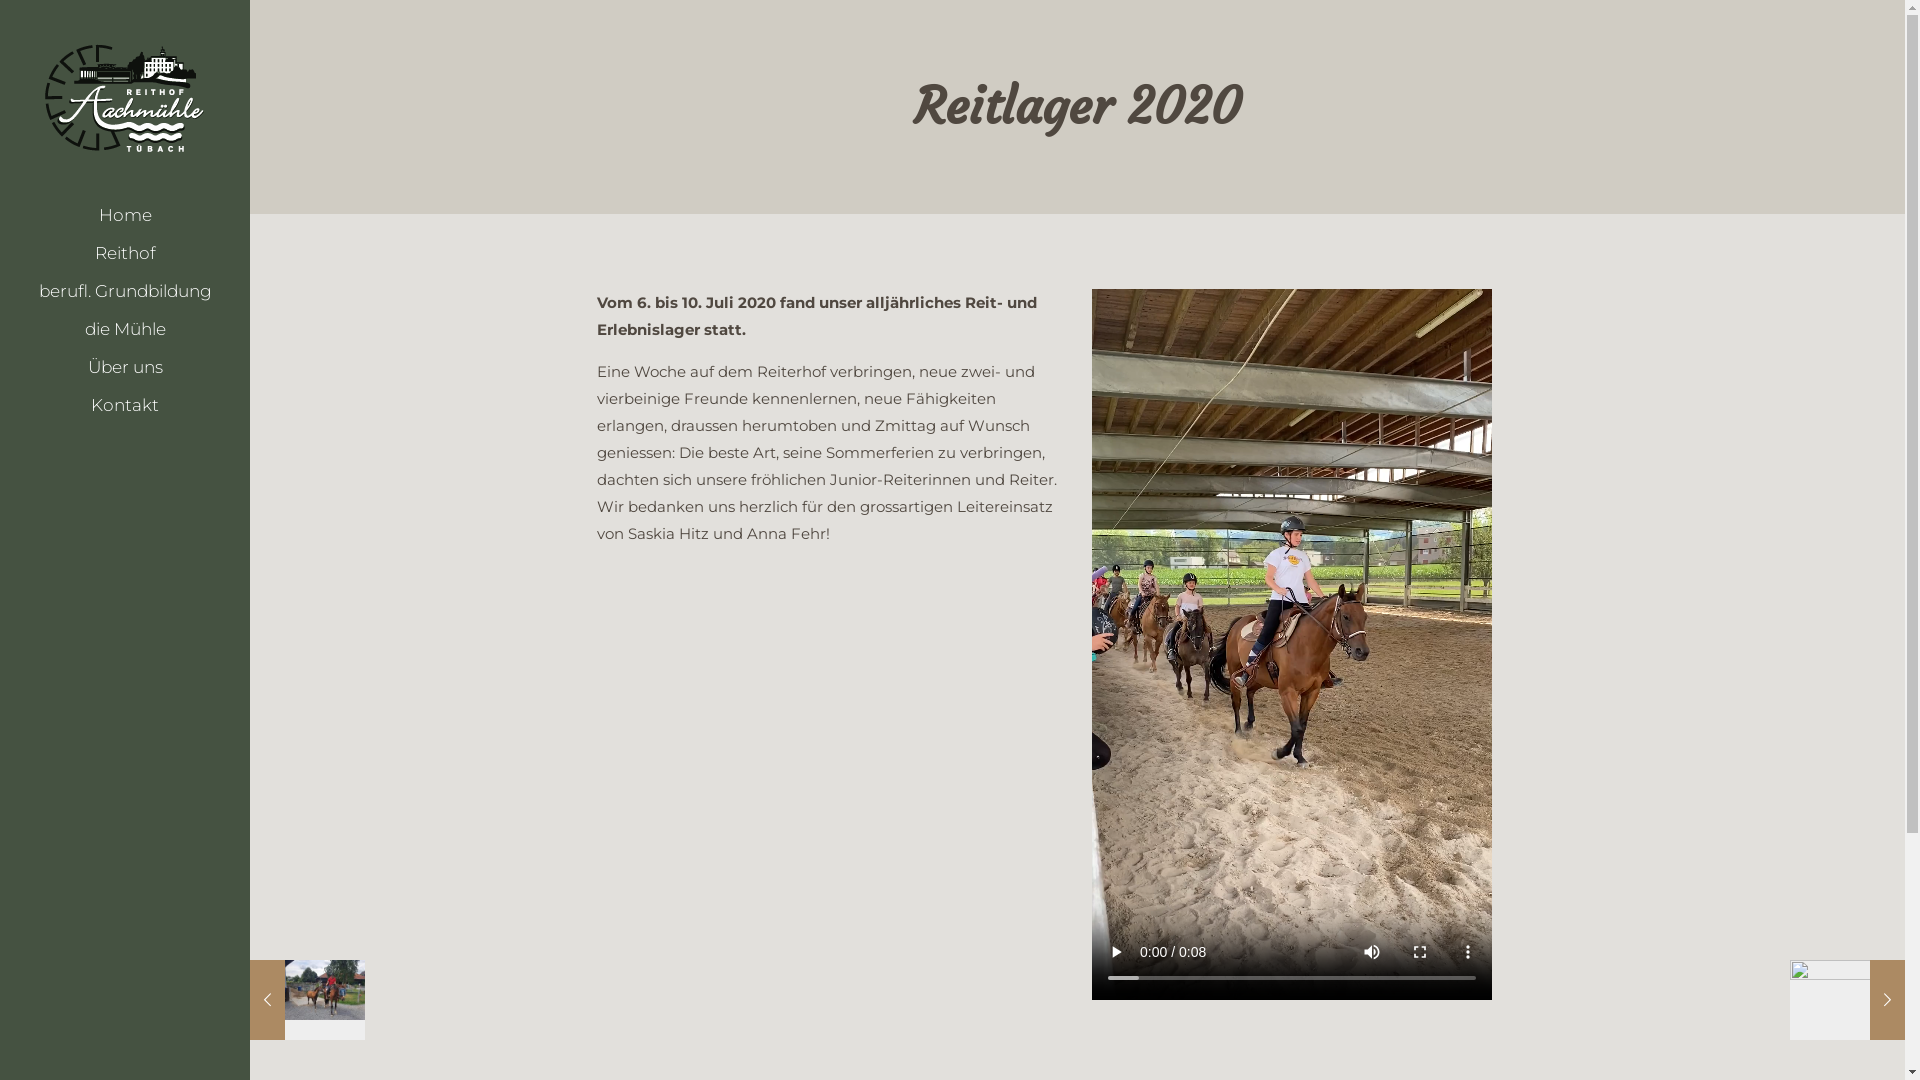  Describe the element at coordinates (125, 405) in the screenshot. I see `Kontakt` at that location.